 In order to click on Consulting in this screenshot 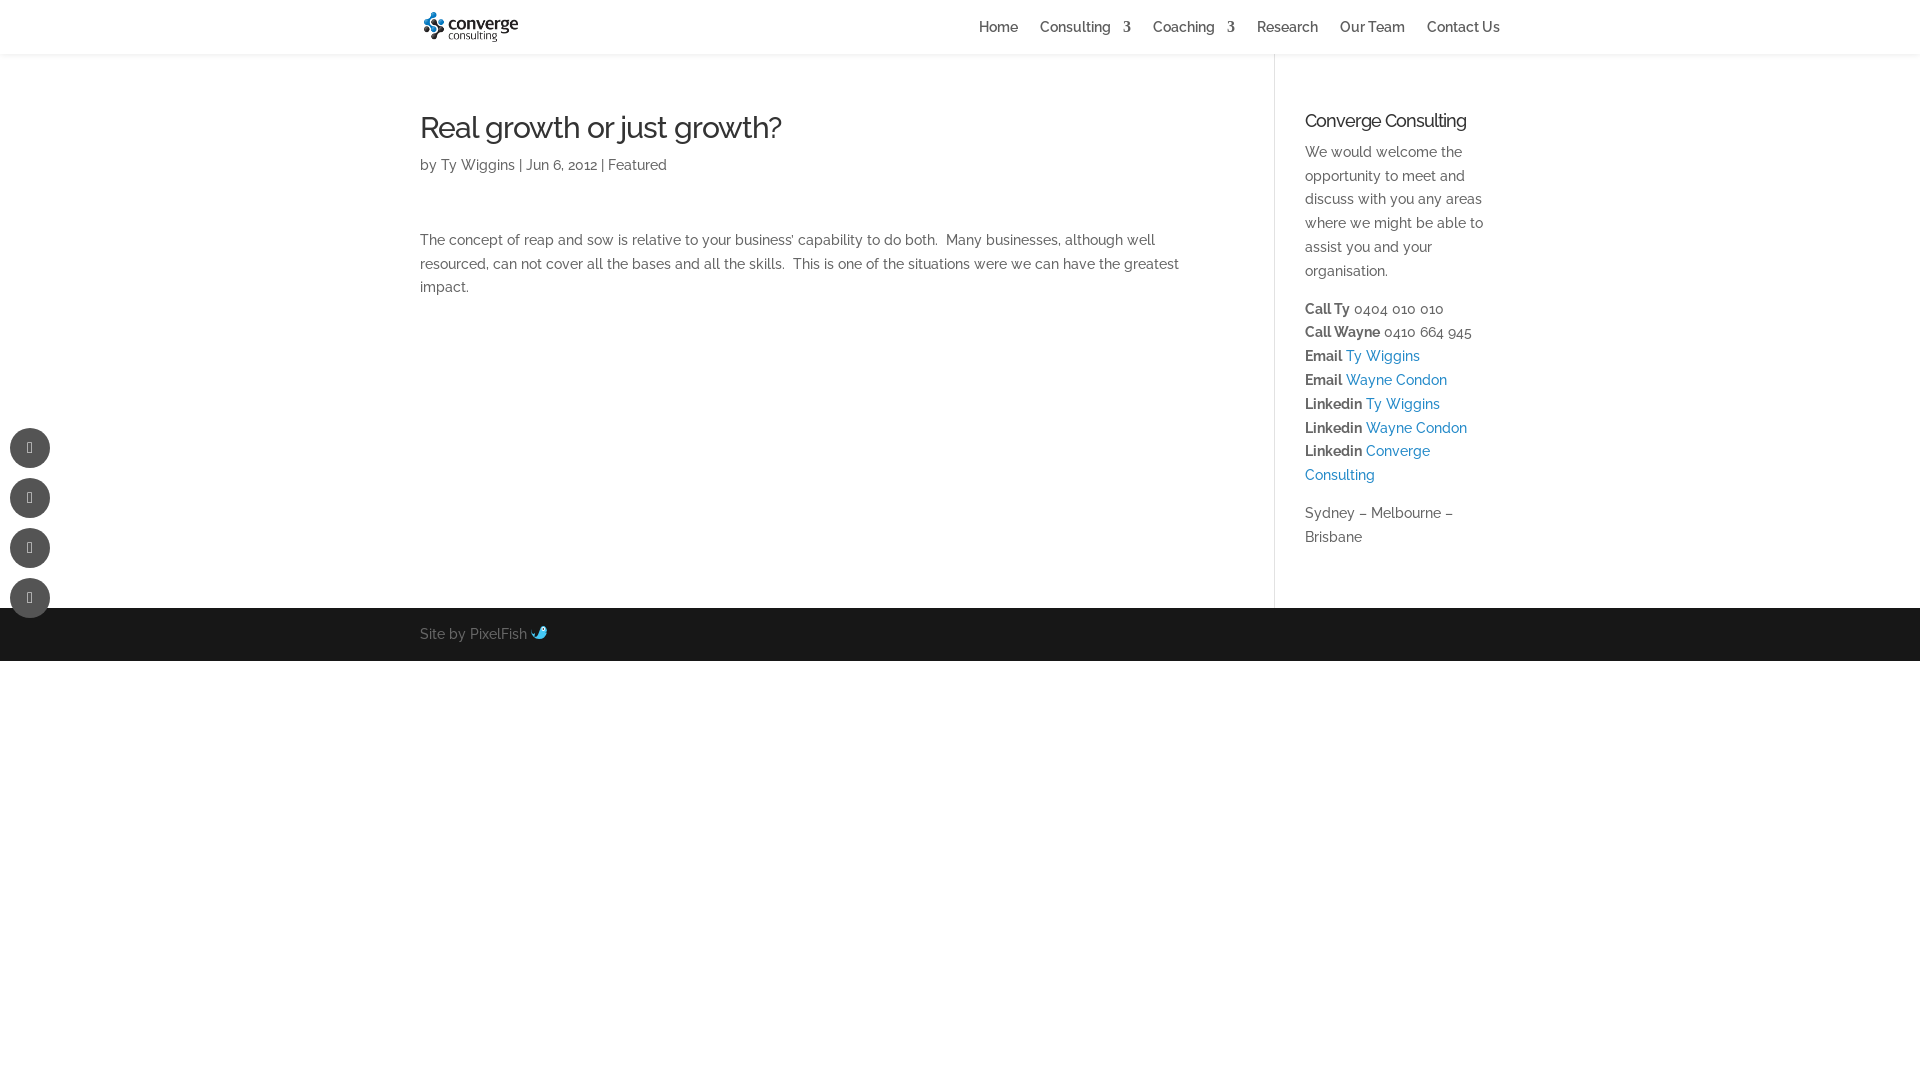, I will do `click(1086, 37)`.